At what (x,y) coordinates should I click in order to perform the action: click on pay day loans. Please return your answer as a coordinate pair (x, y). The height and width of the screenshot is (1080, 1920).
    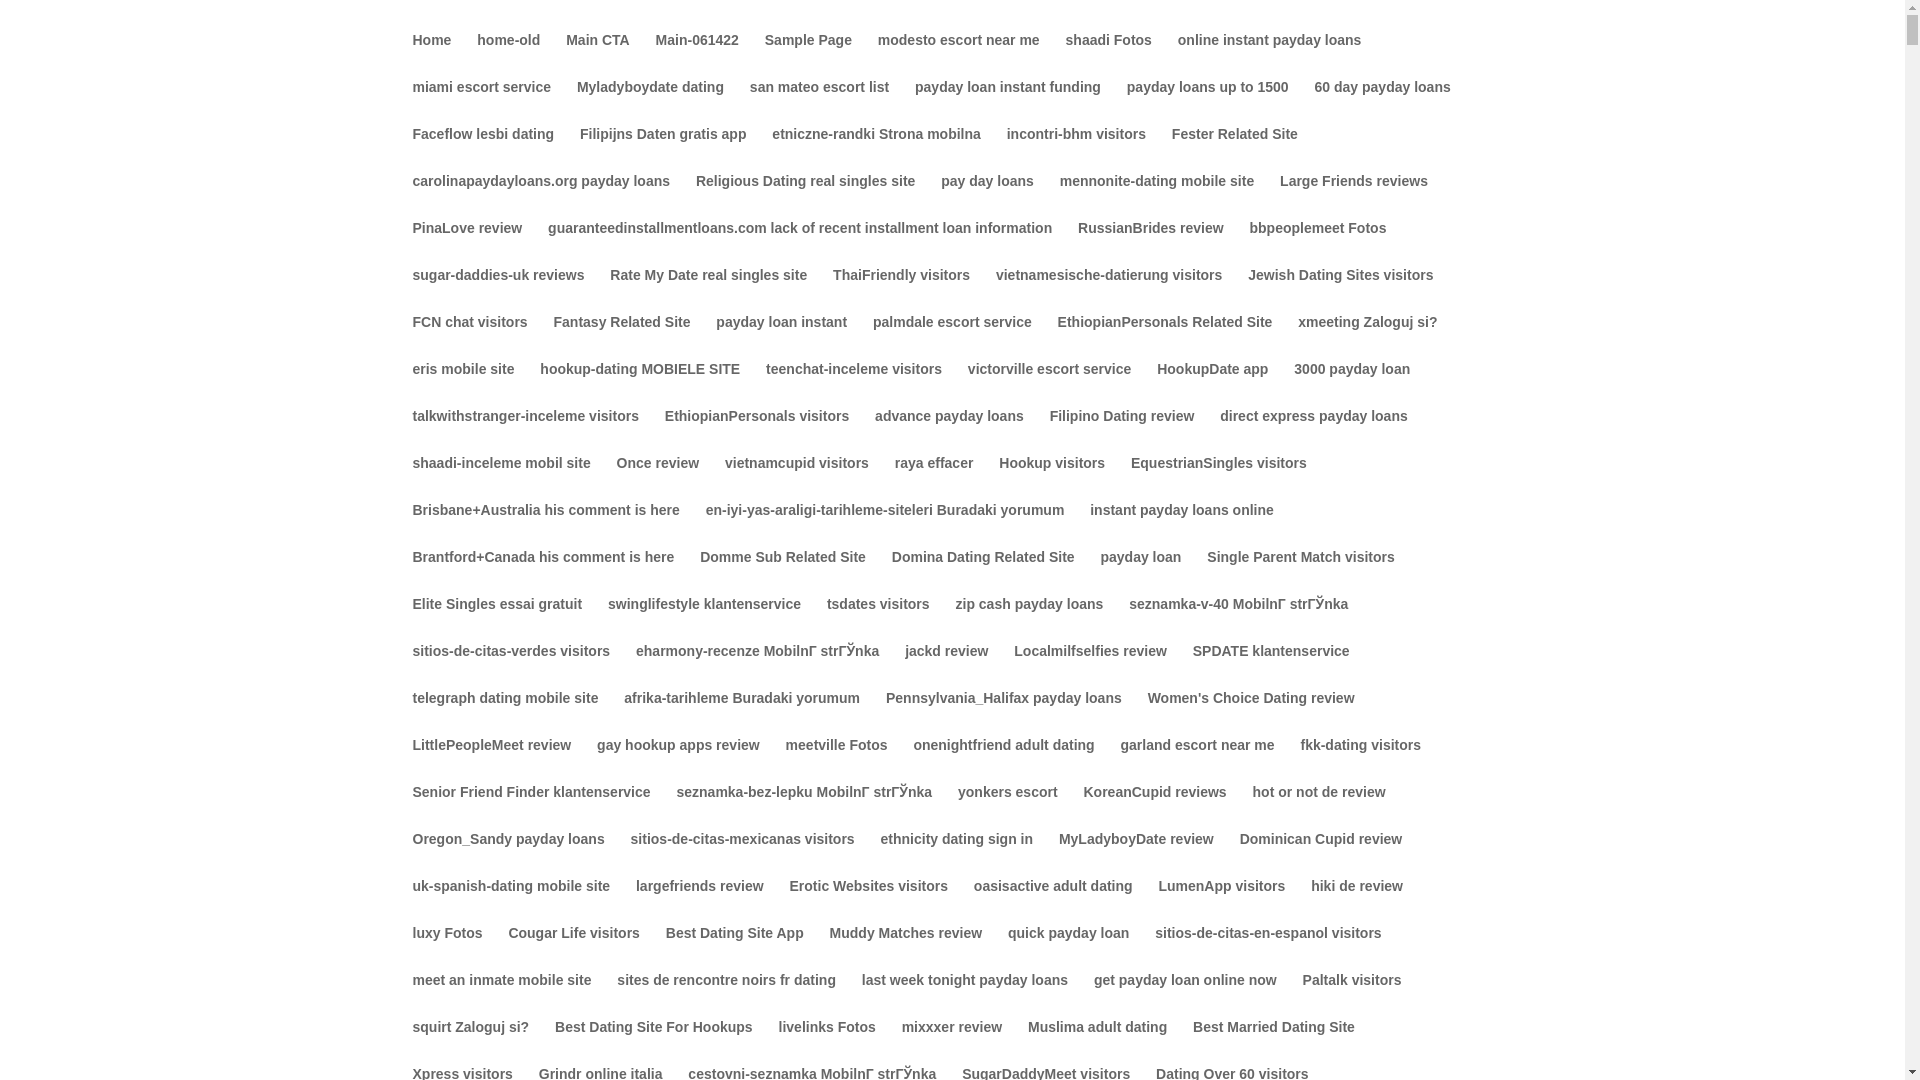
    Looking at the image, I should click on (987, 197).